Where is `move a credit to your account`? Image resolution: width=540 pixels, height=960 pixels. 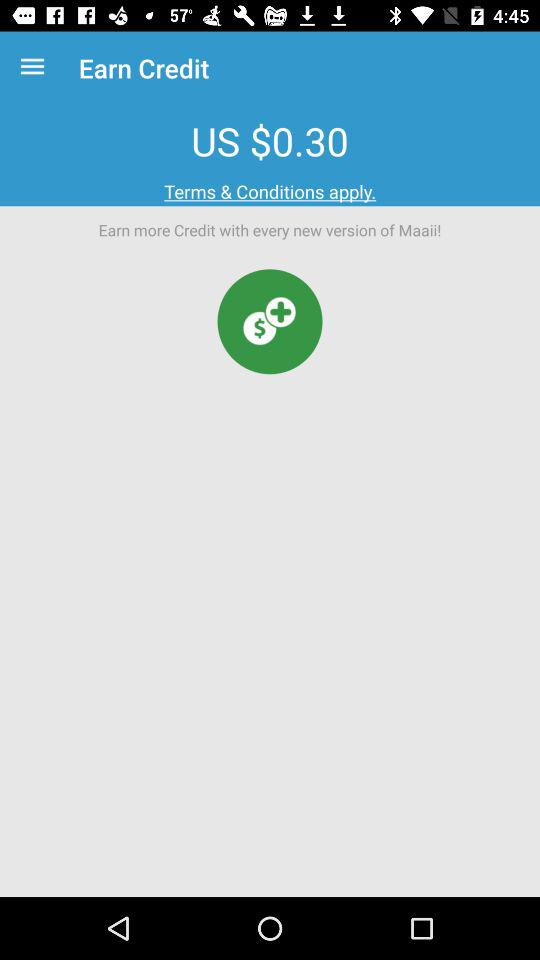
move a credit to your account is located at coordinates (270, 322).